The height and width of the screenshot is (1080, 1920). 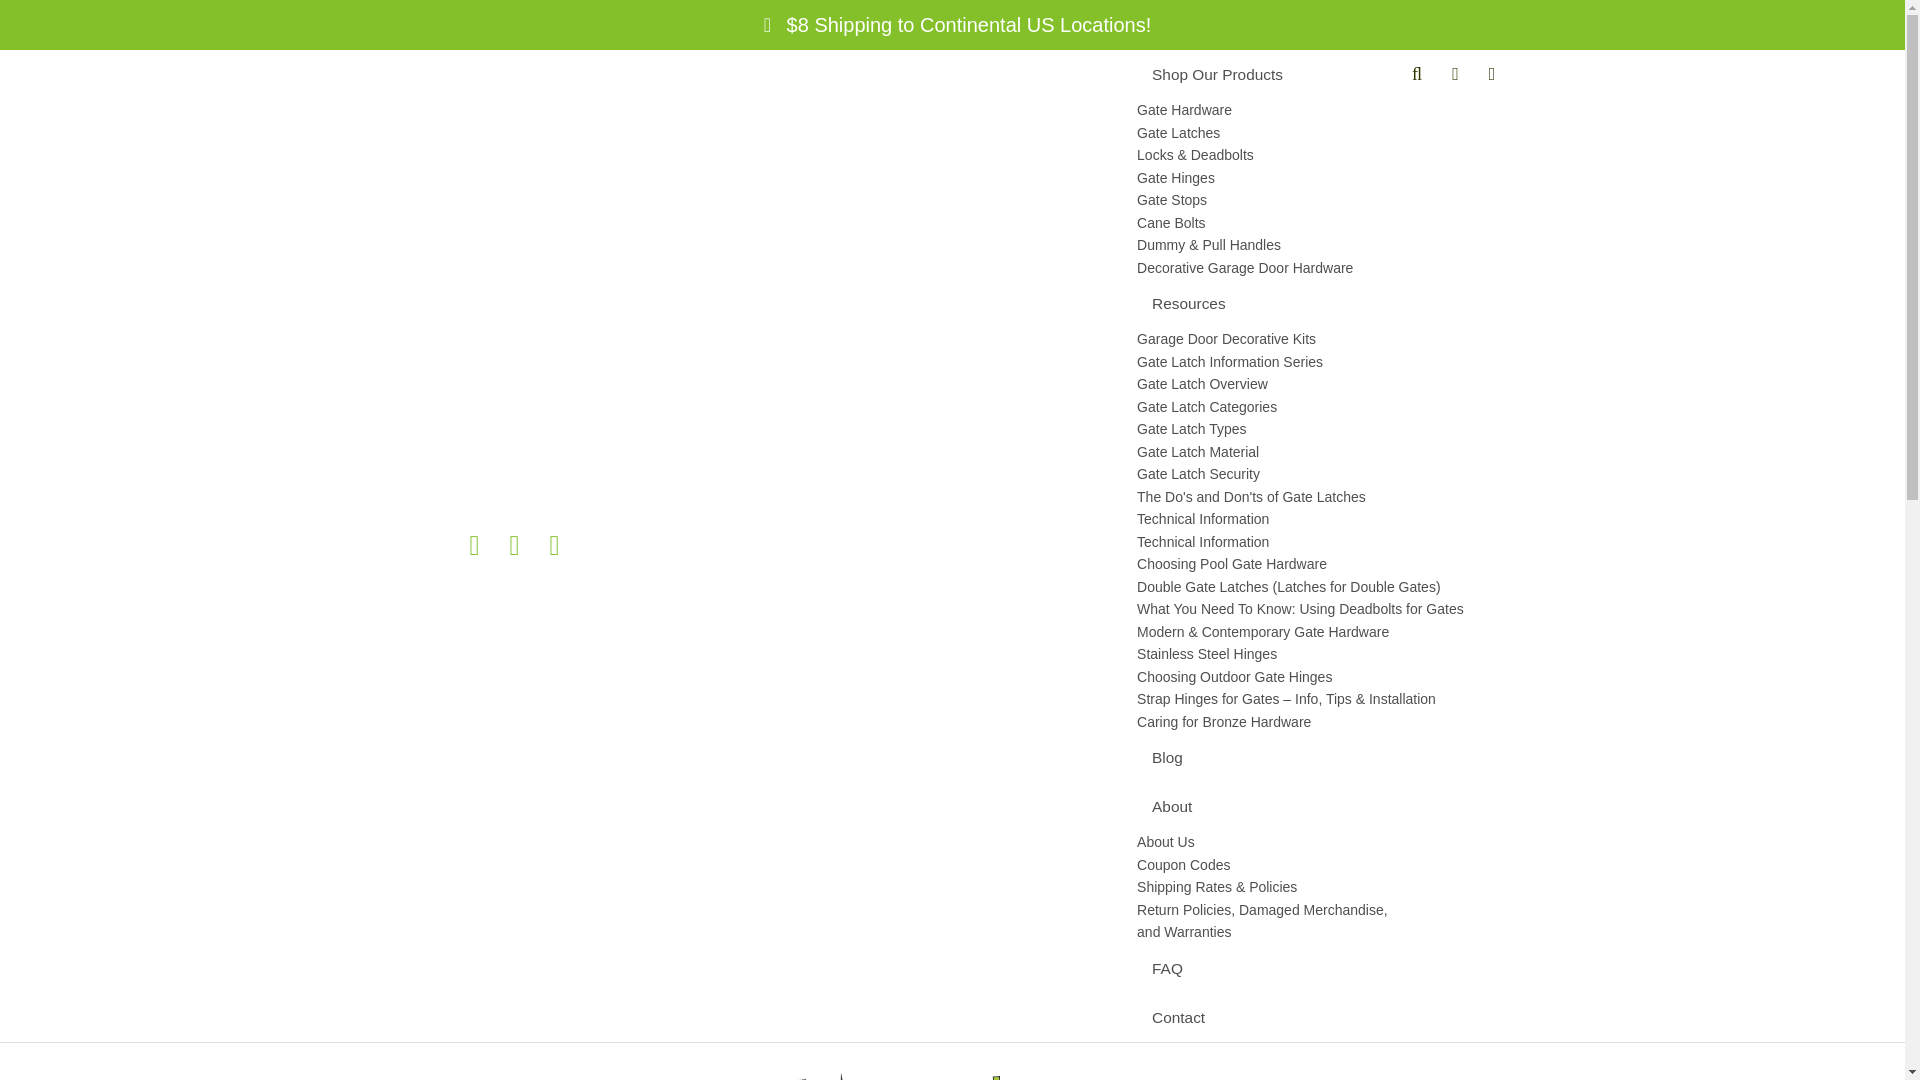 I want to click on Houzz, so click(x=442, y=546).